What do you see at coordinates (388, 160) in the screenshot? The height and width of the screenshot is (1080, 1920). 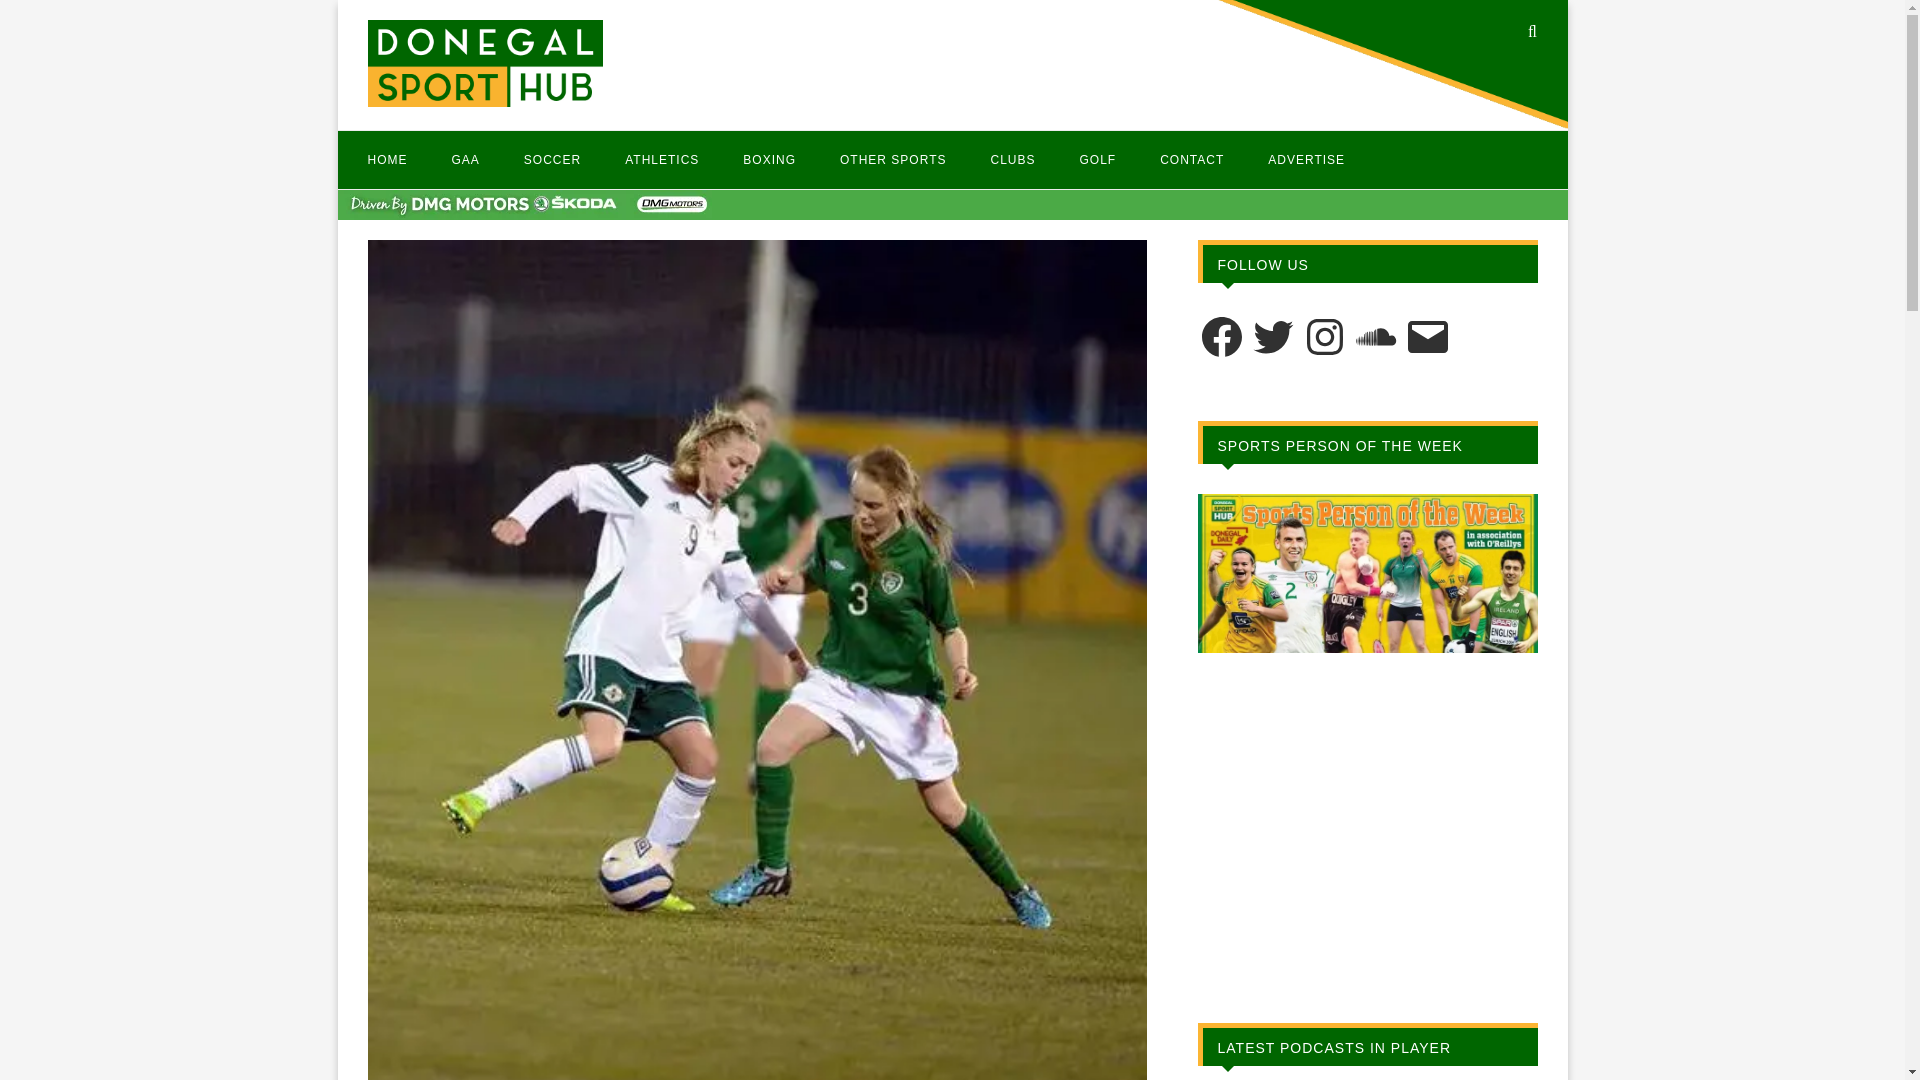 I see `HOME` at bounding box center [388, 160].